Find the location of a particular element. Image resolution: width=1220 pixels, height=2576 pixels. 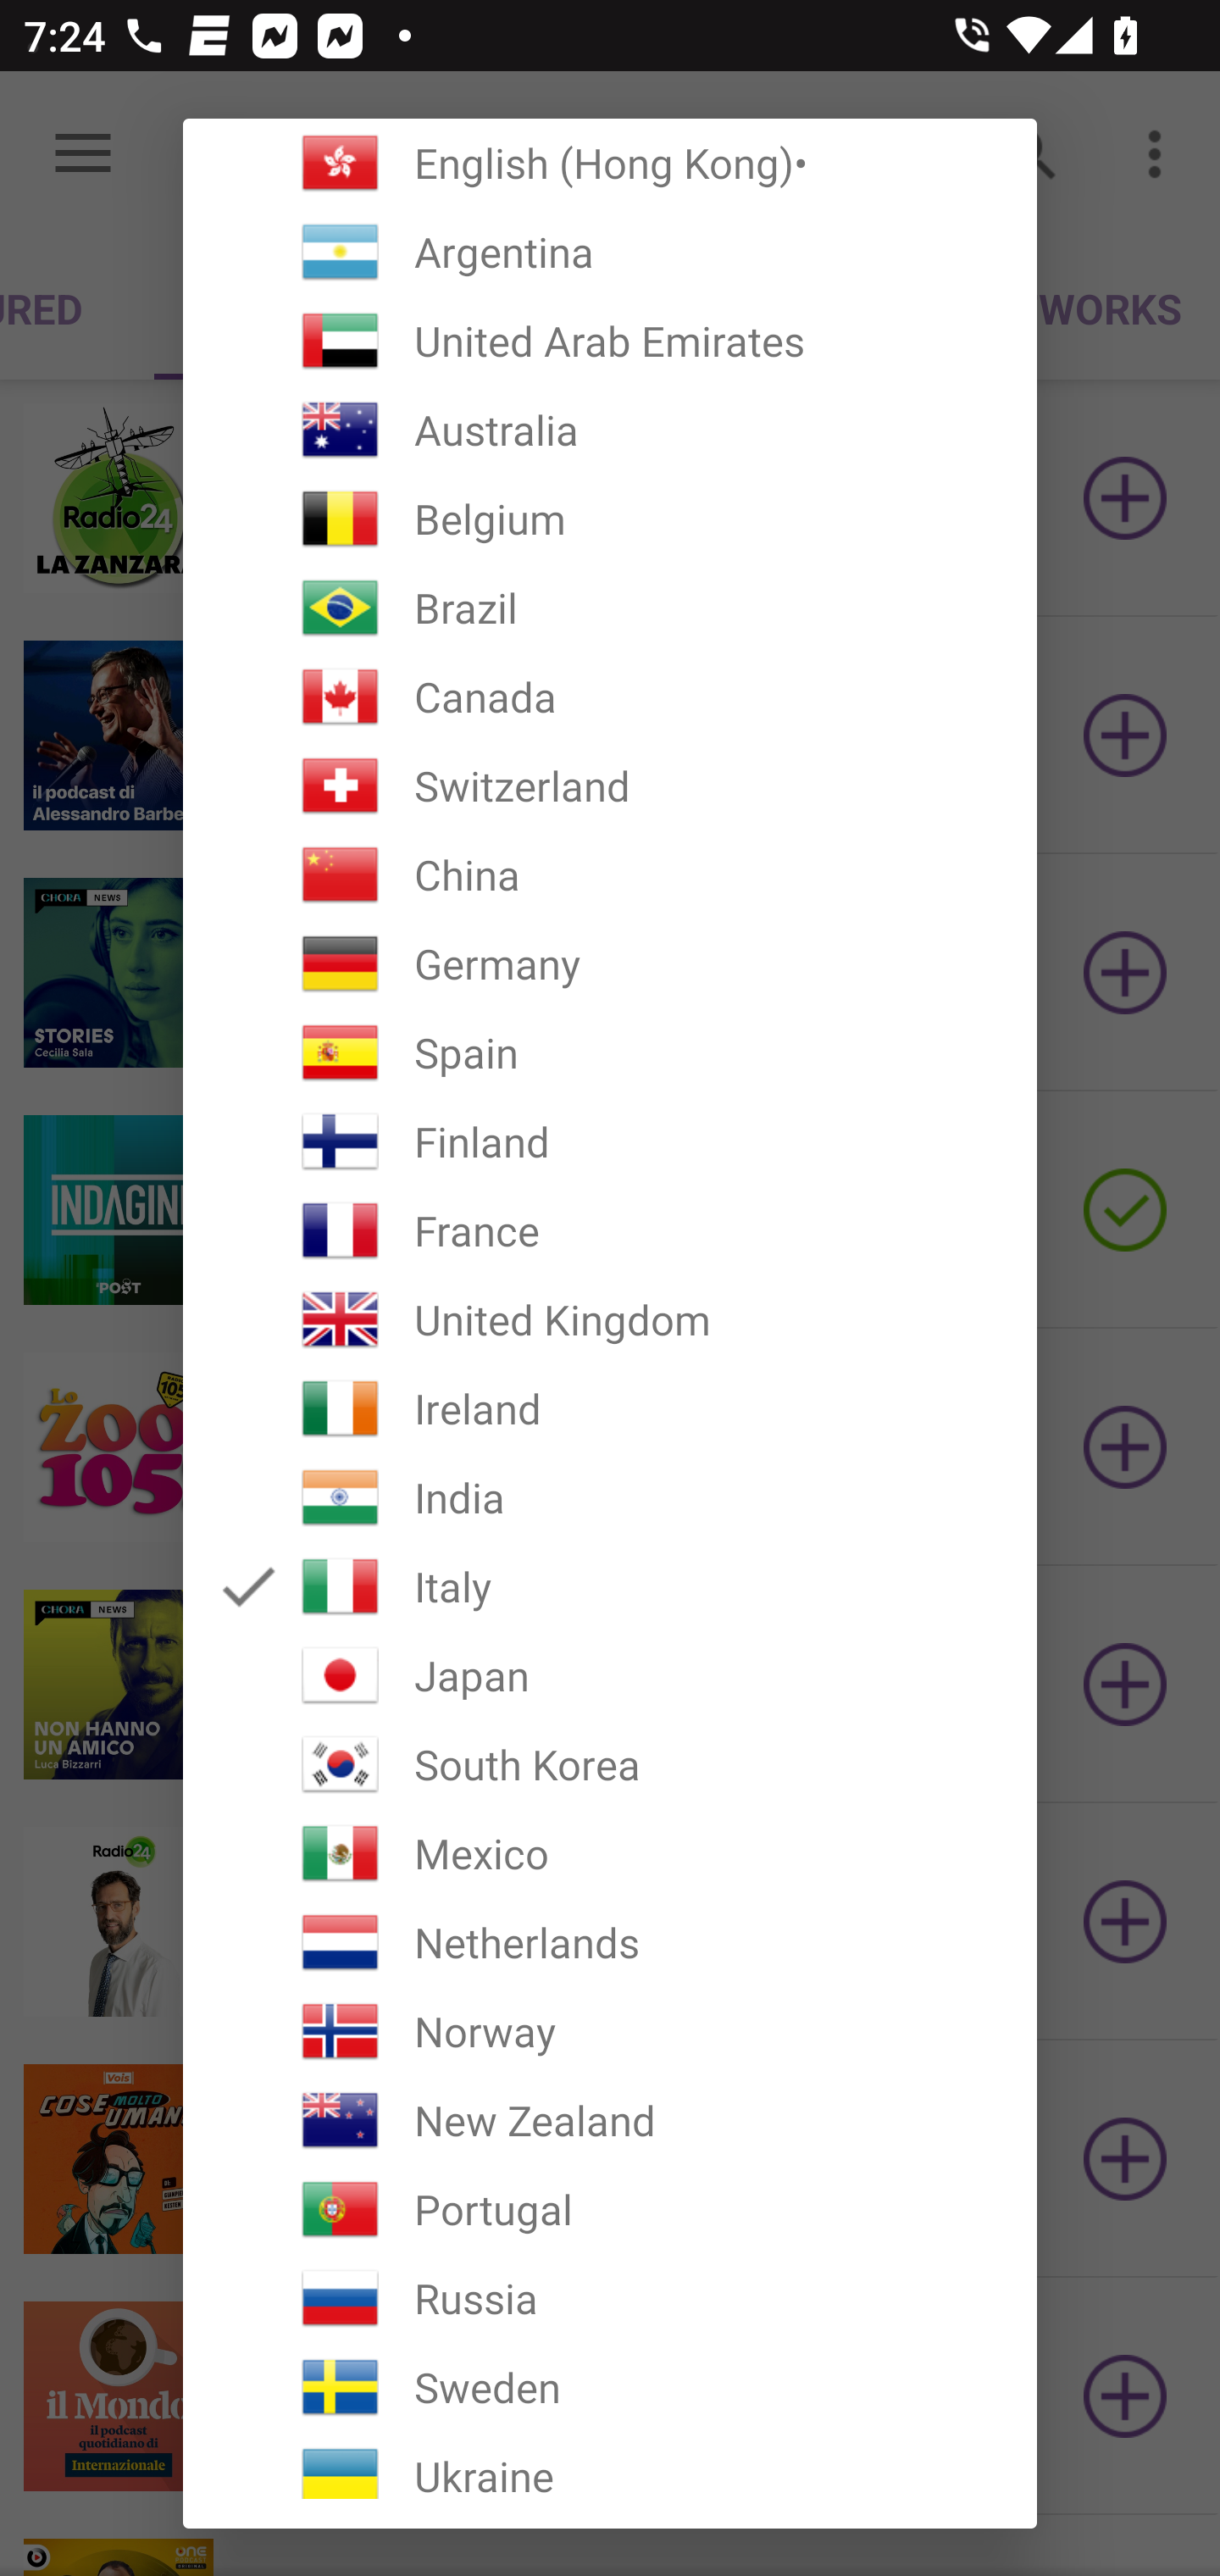

Mexico is located at coordinates (610, 1853).